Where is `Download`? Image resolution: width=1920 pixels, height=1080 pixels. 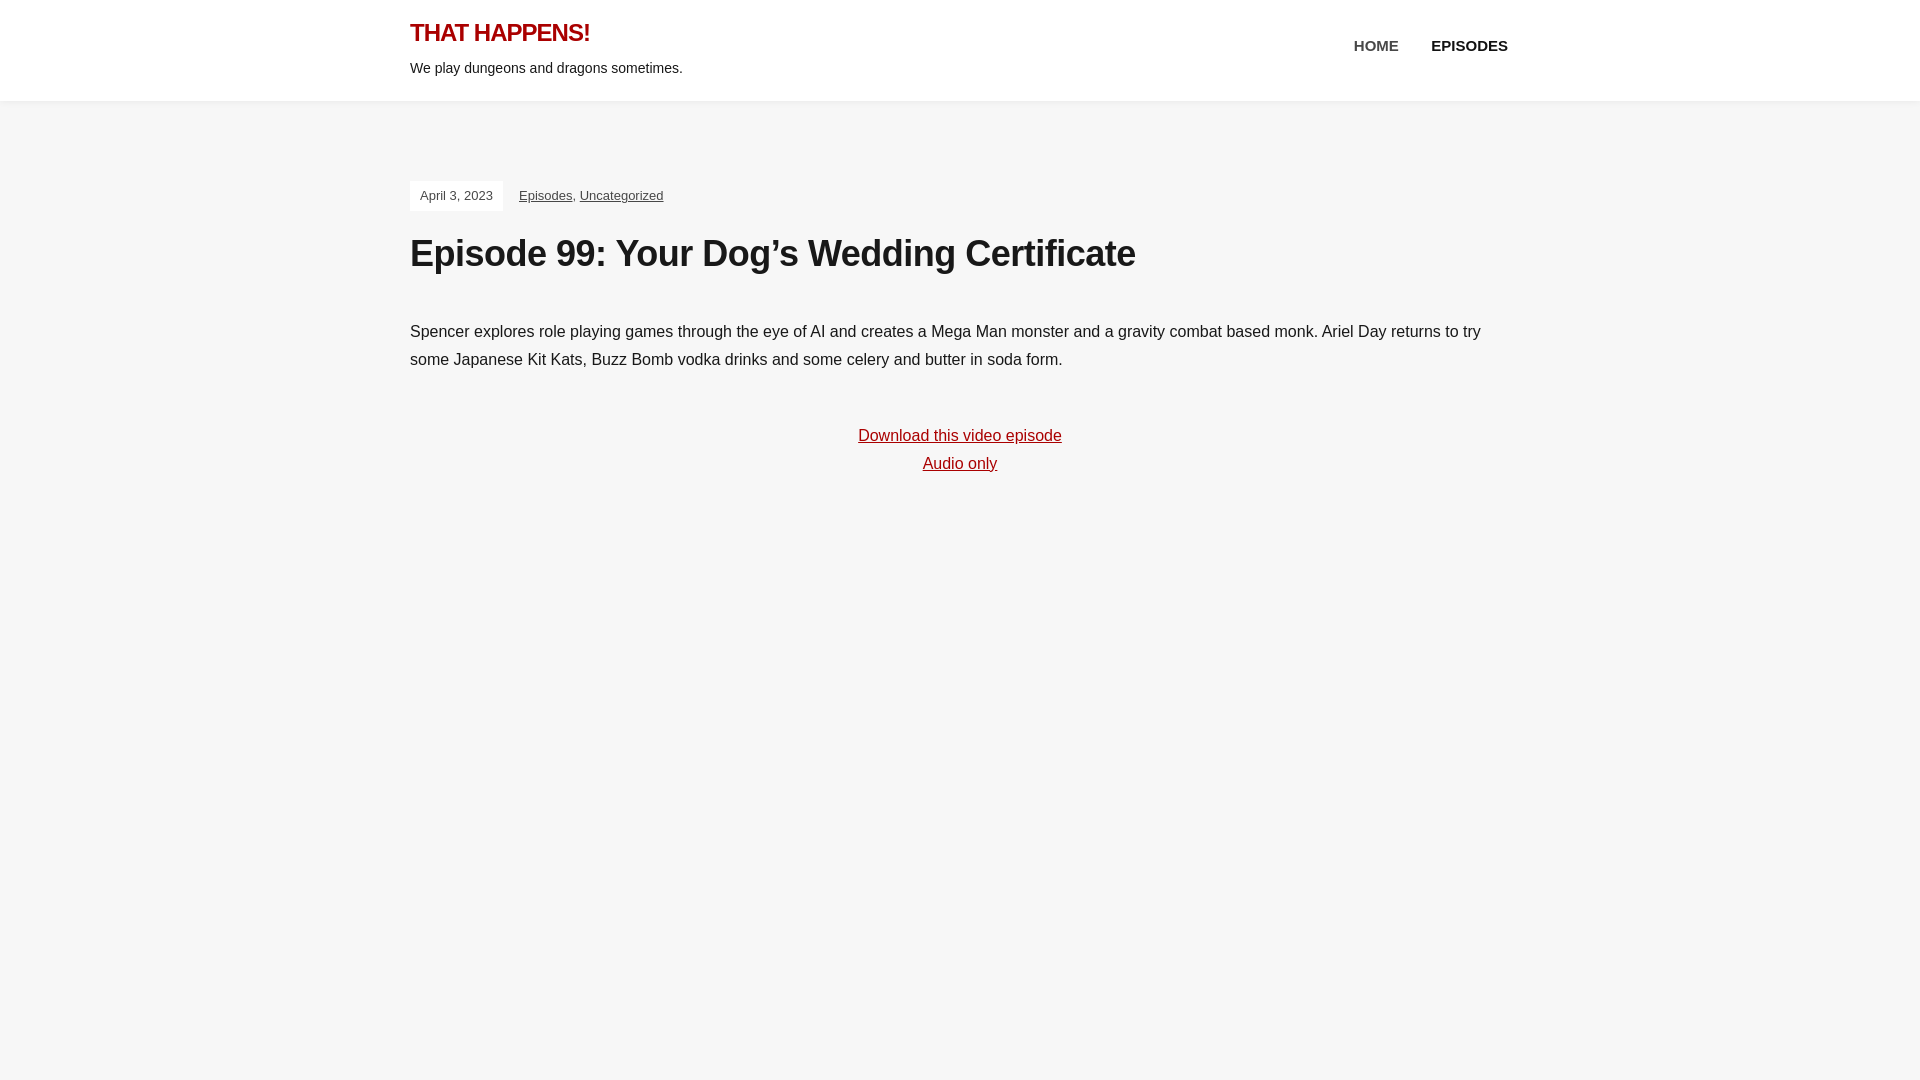 Download is located at coordinates (960, 462).